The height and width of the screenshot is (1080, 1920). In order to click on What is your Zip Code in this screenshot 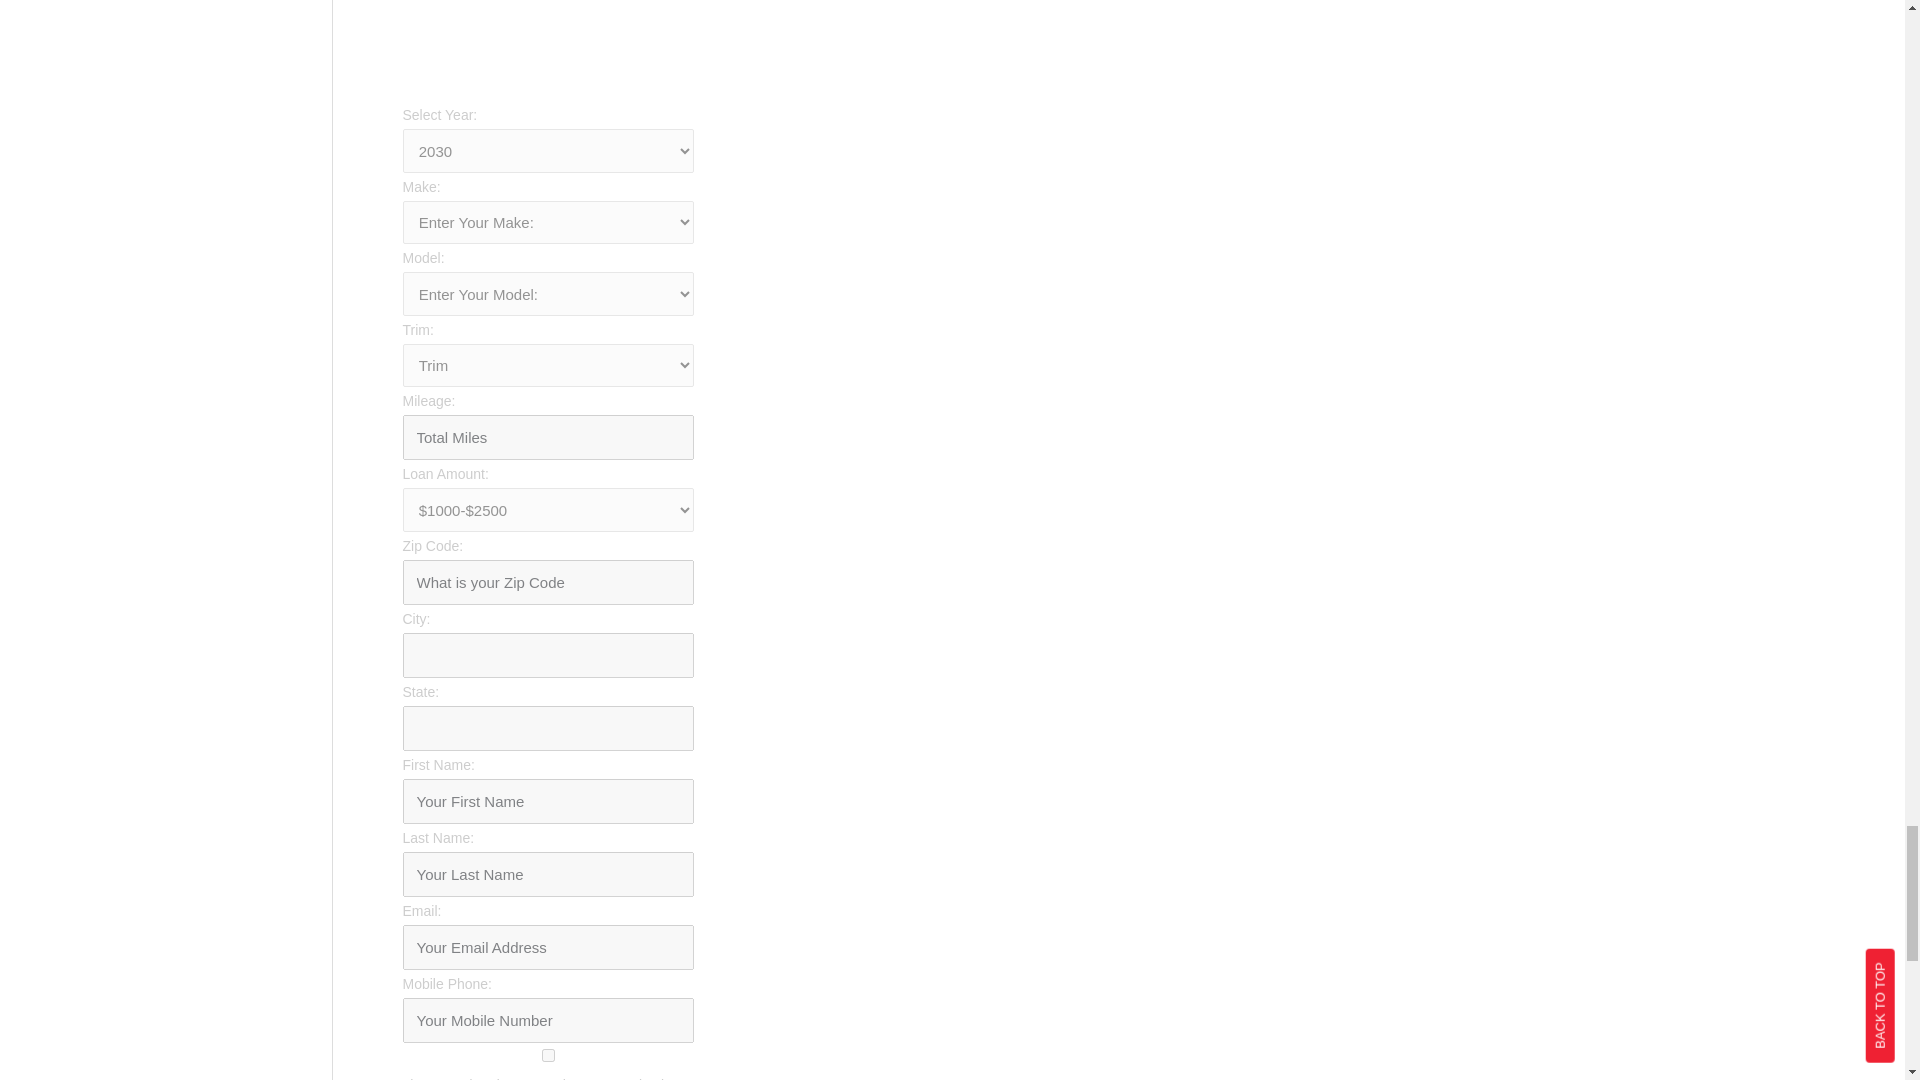, I will do `click(547, 582)`.